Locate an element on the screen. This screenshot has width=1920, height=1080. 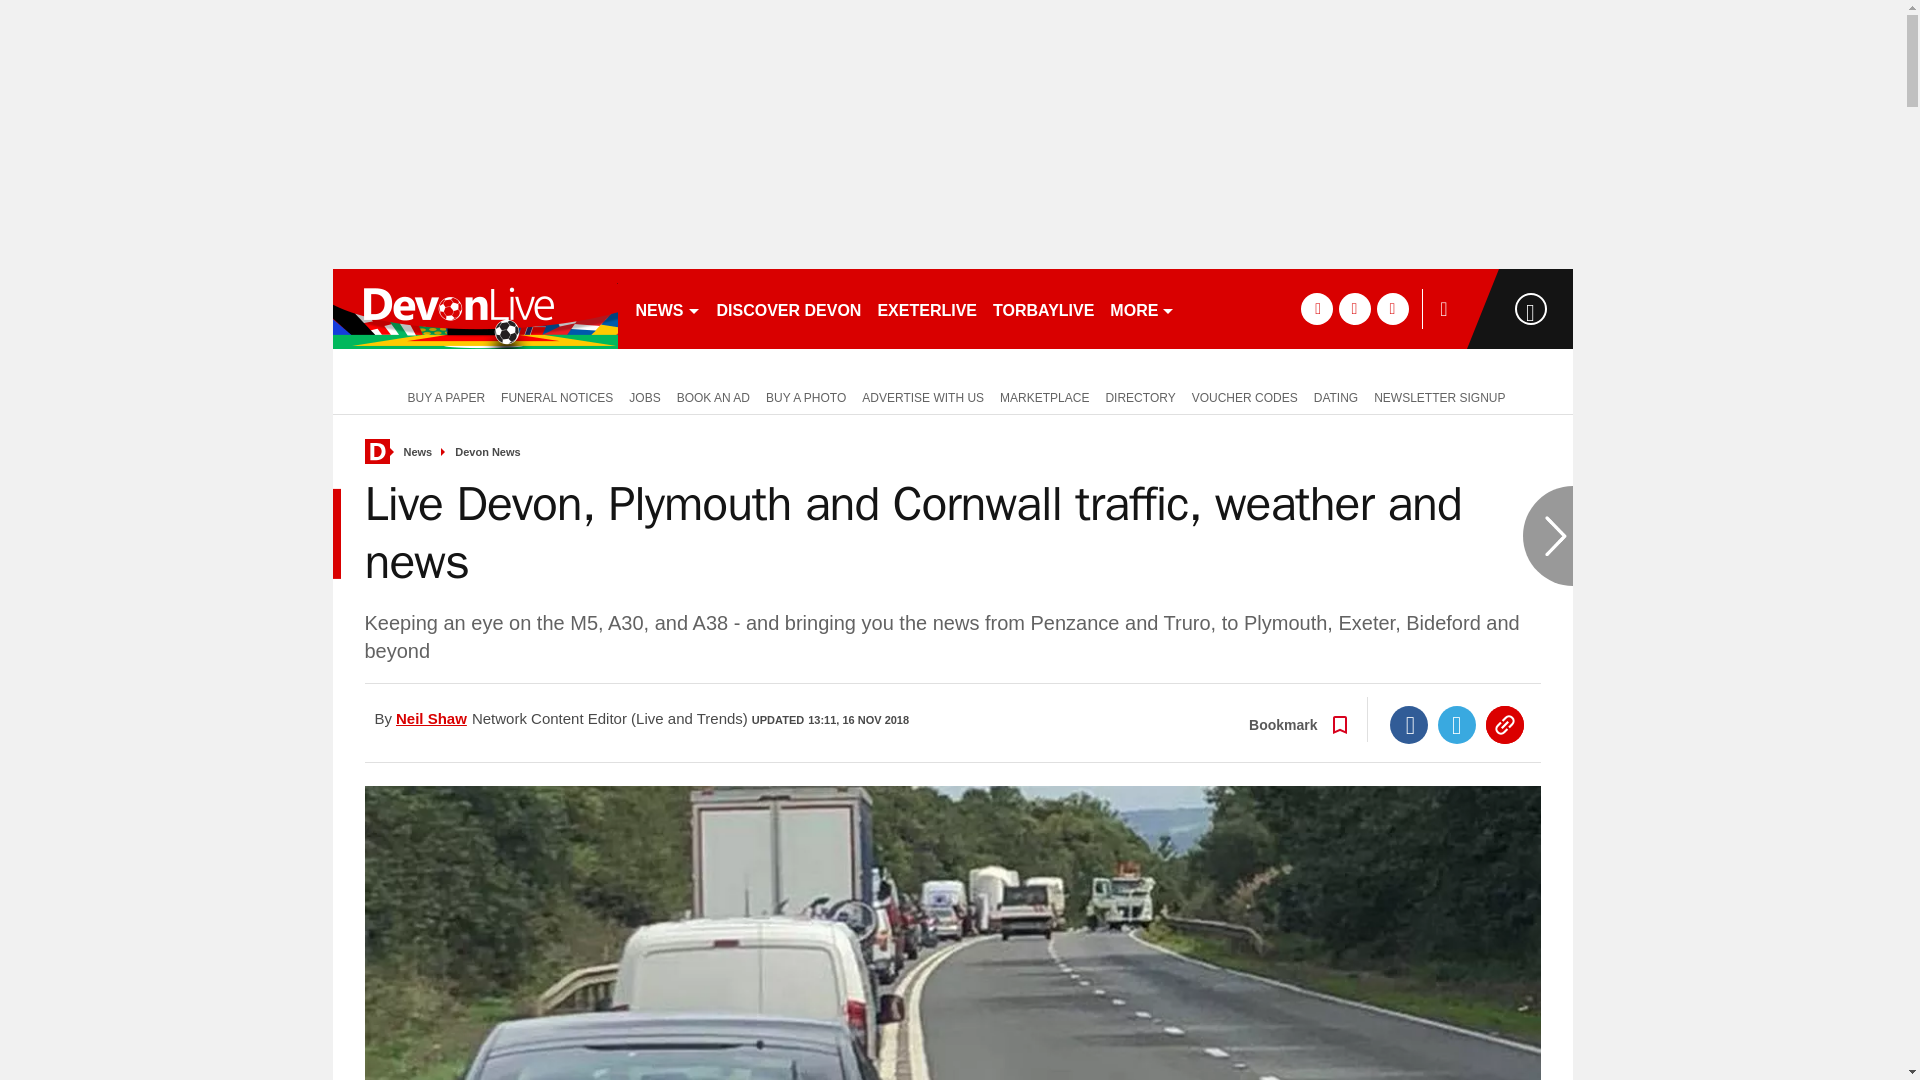
EXETERLIVE is located at coordinates (926, 308).